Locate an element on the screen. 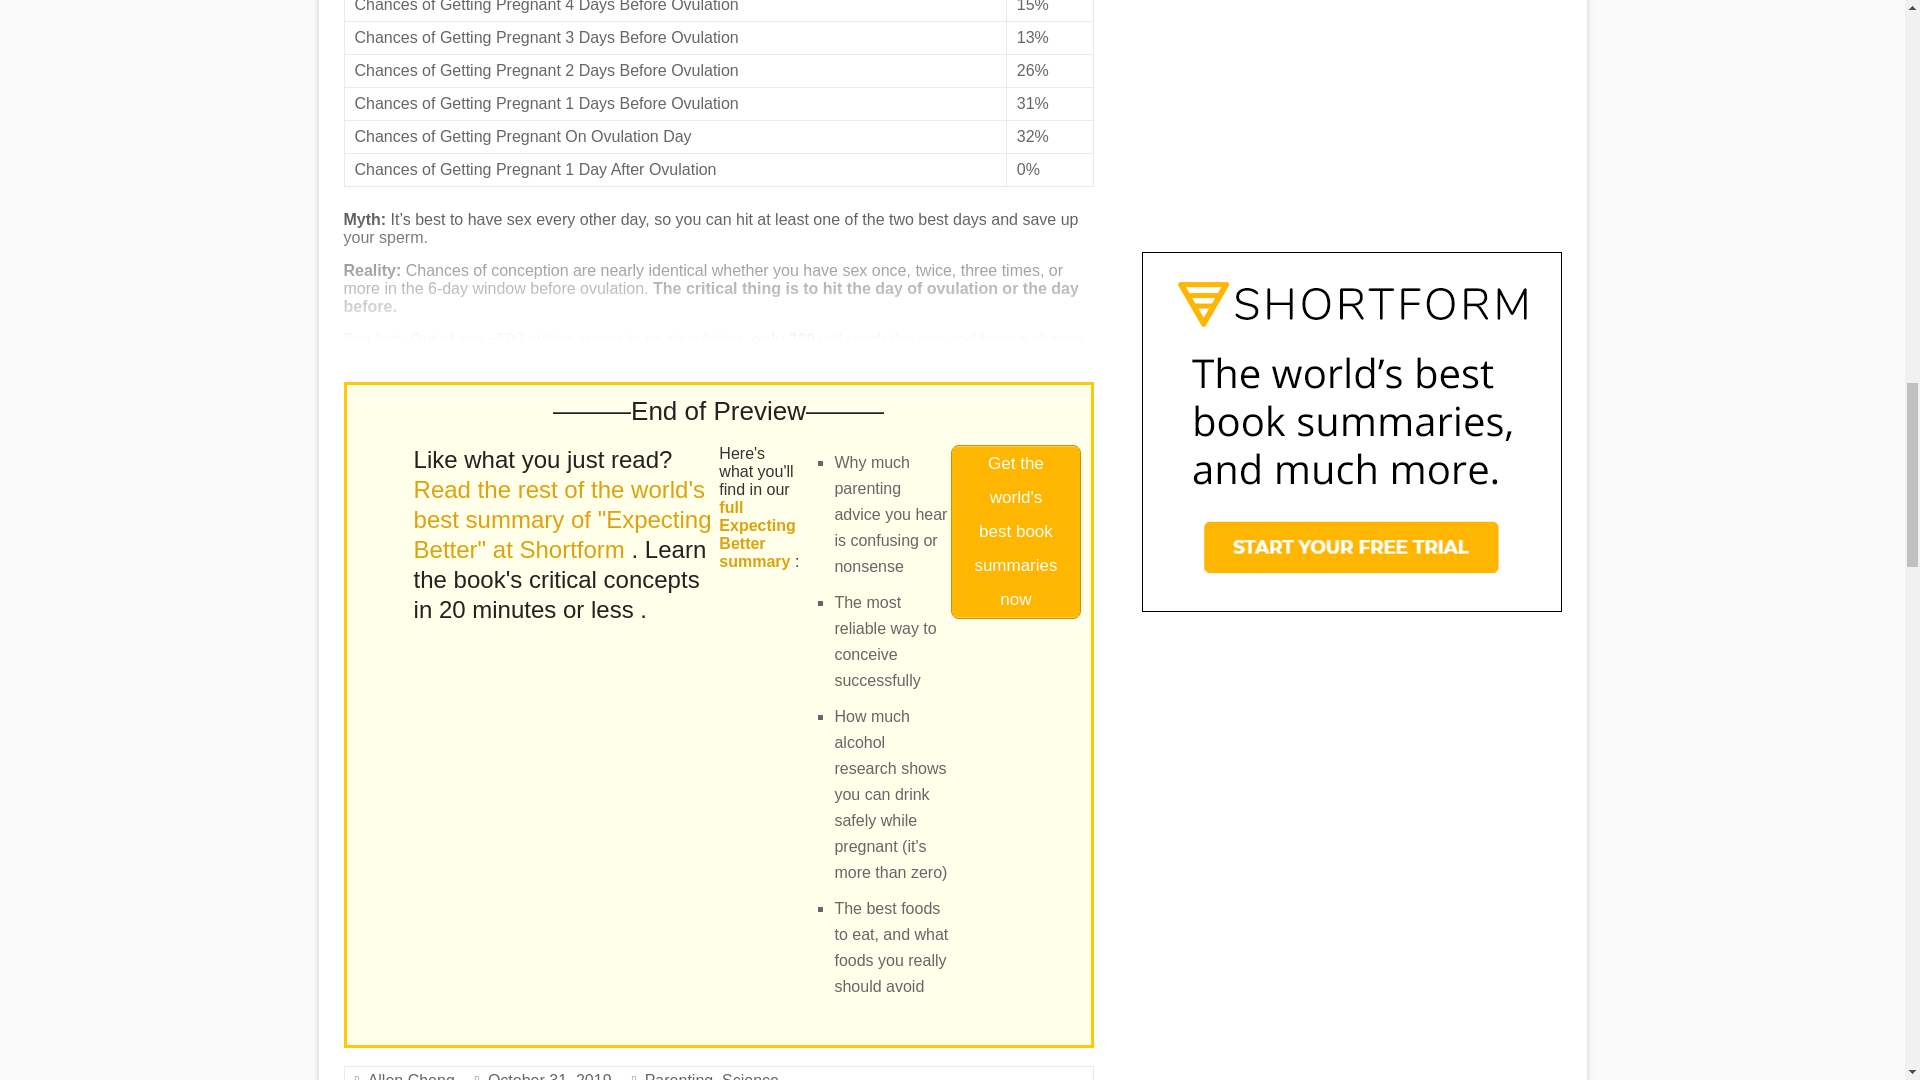 This screenshot has height=1080, width=1920. 11:33 pm is located at coordinates (550, 1076).